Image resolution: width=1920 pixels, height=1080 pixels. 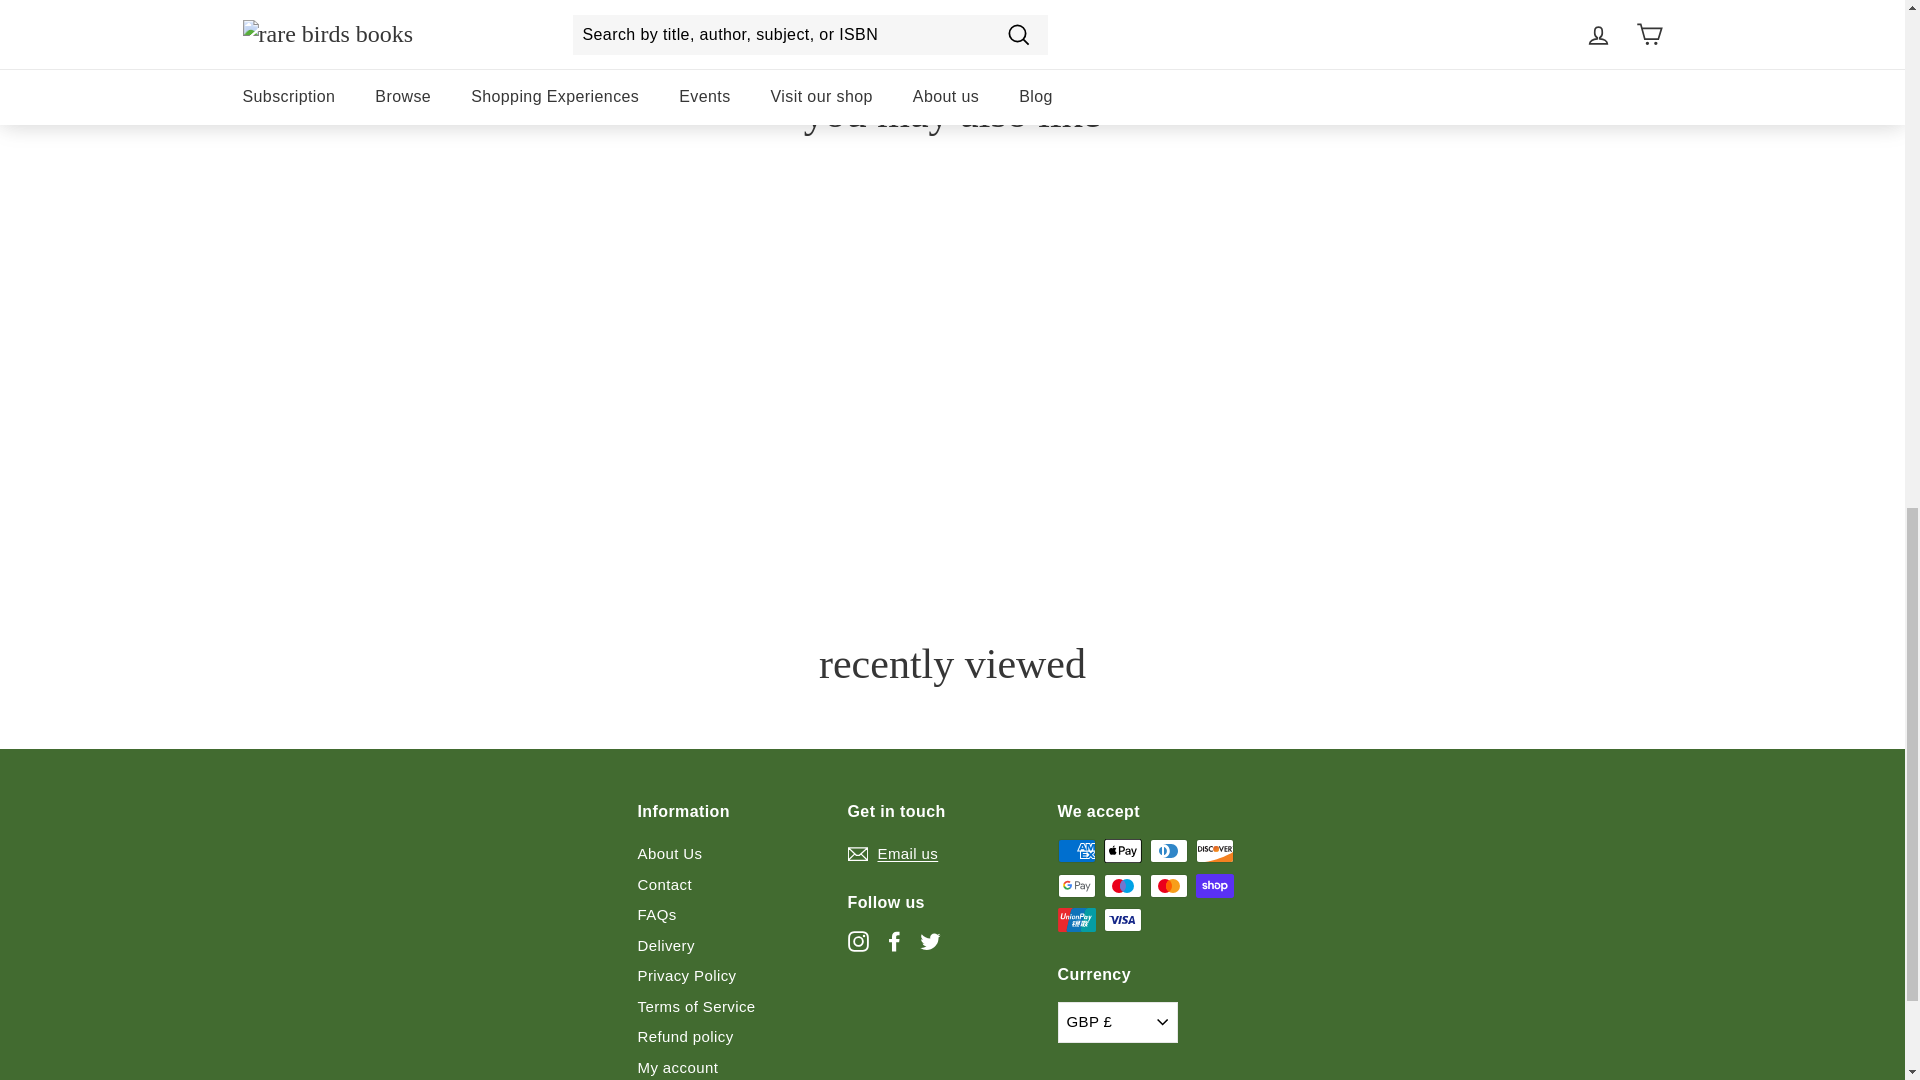 I want to click on Apple Pay, so click(x=1123, y=850).